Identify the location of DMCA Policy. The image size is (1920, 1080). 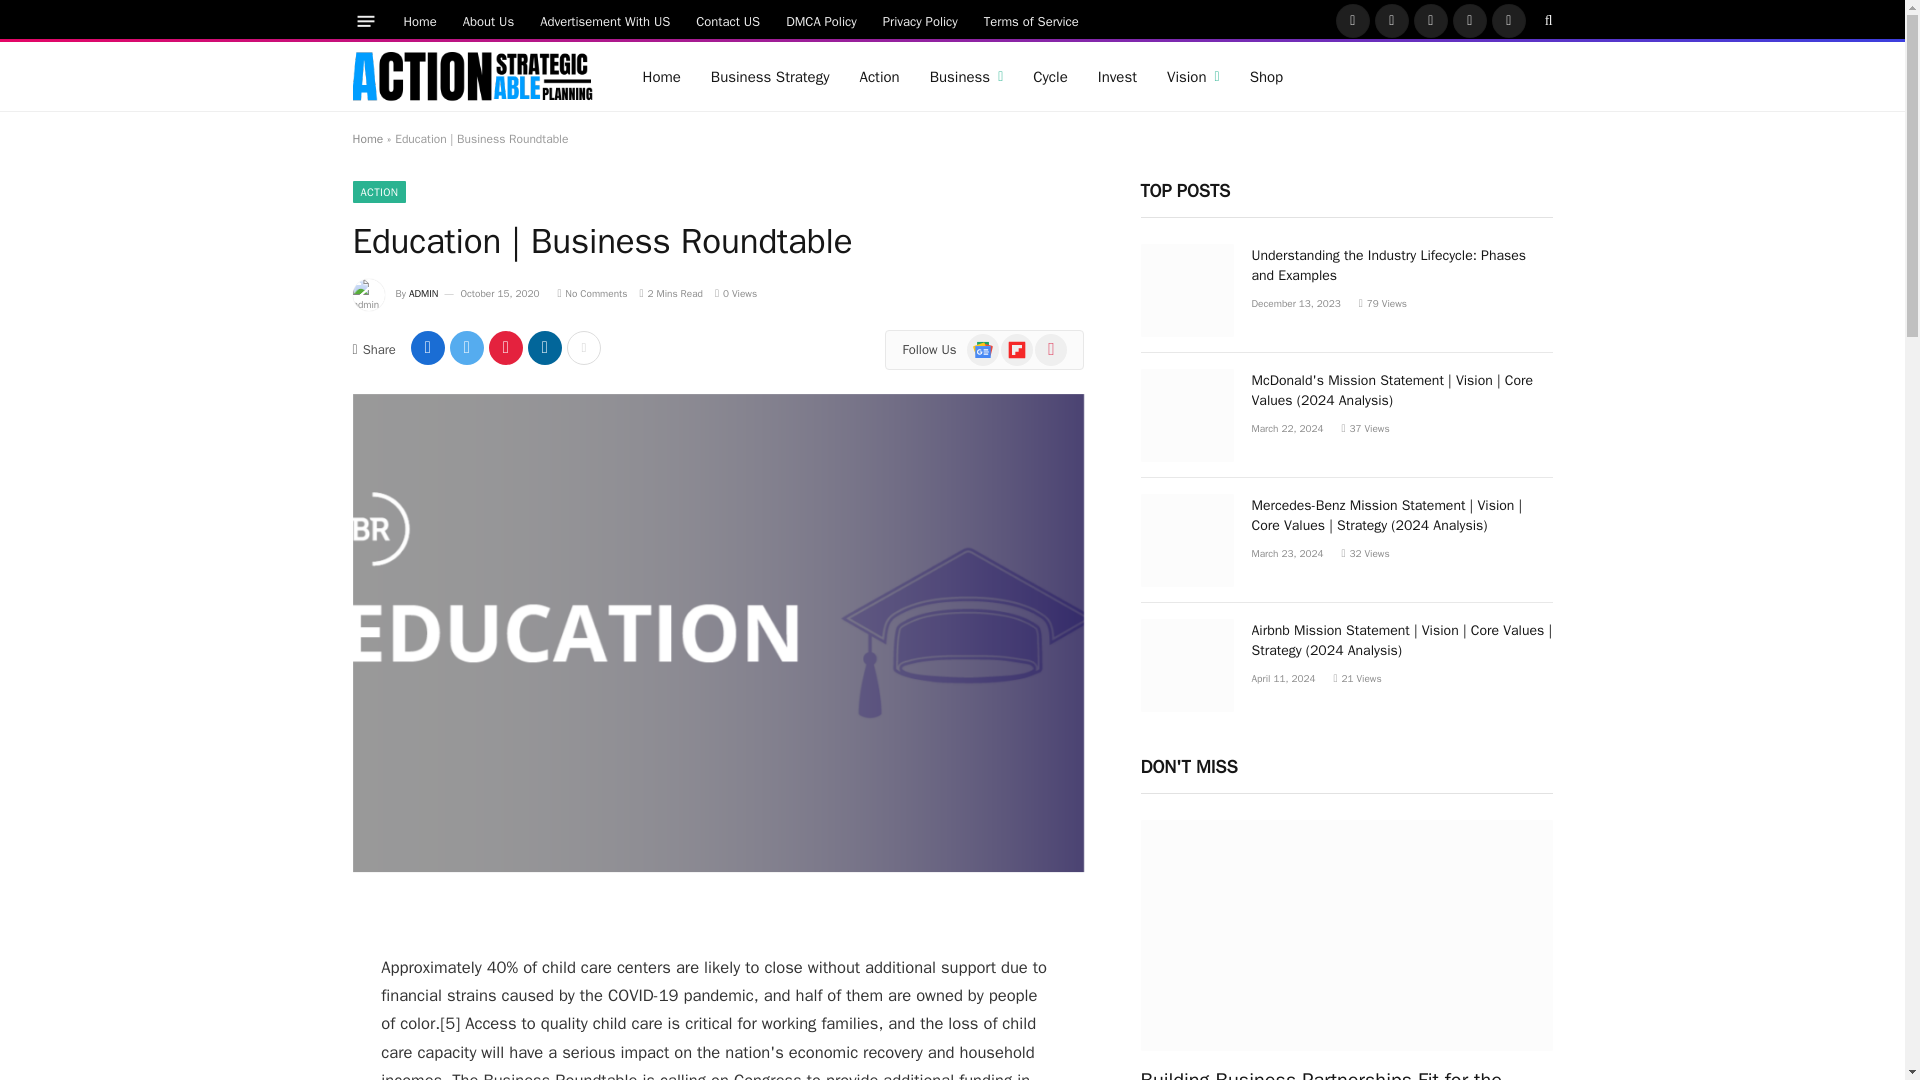
(821, 20).